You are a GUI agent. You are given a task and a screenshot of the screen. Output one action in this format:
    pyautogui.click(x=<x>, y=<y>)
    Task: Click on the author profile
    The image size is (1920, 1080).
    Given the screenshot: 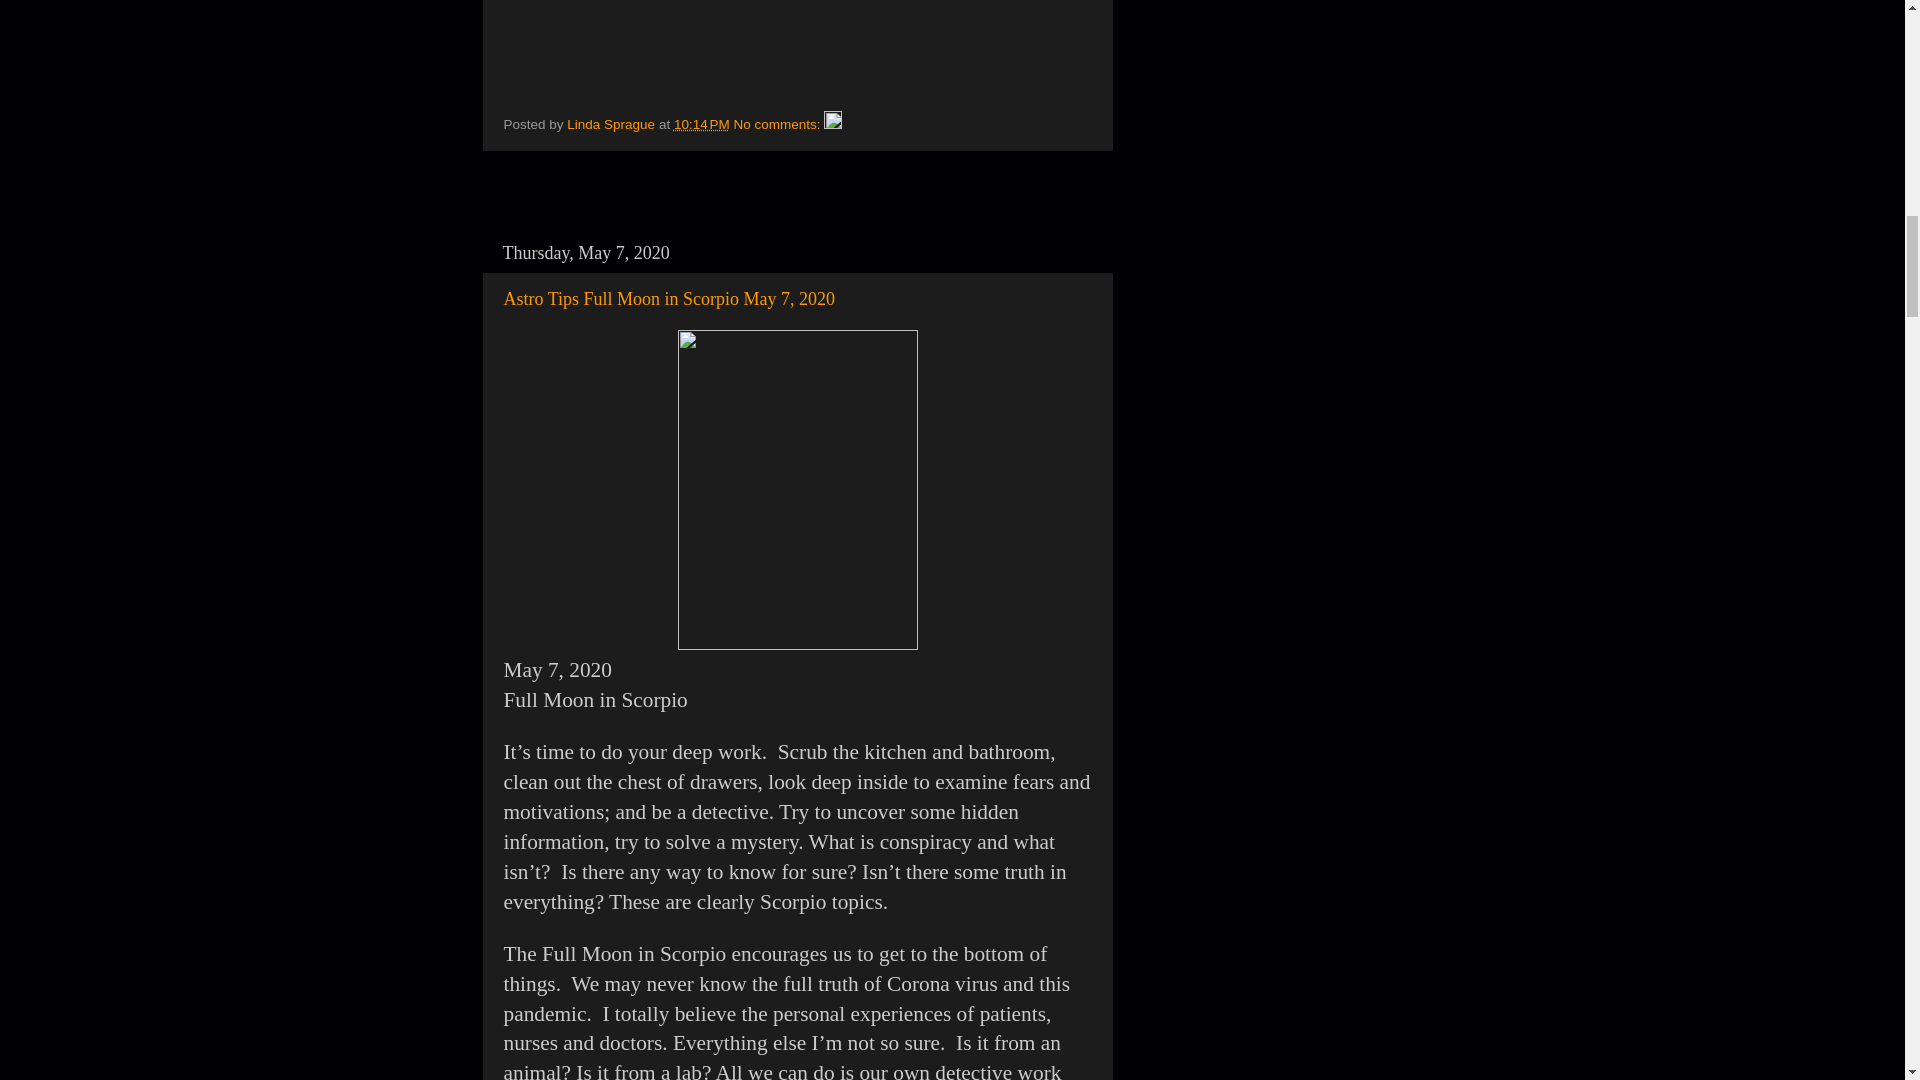 What is the action you would take?
    pyautogui.click(x=612, y=124)
    